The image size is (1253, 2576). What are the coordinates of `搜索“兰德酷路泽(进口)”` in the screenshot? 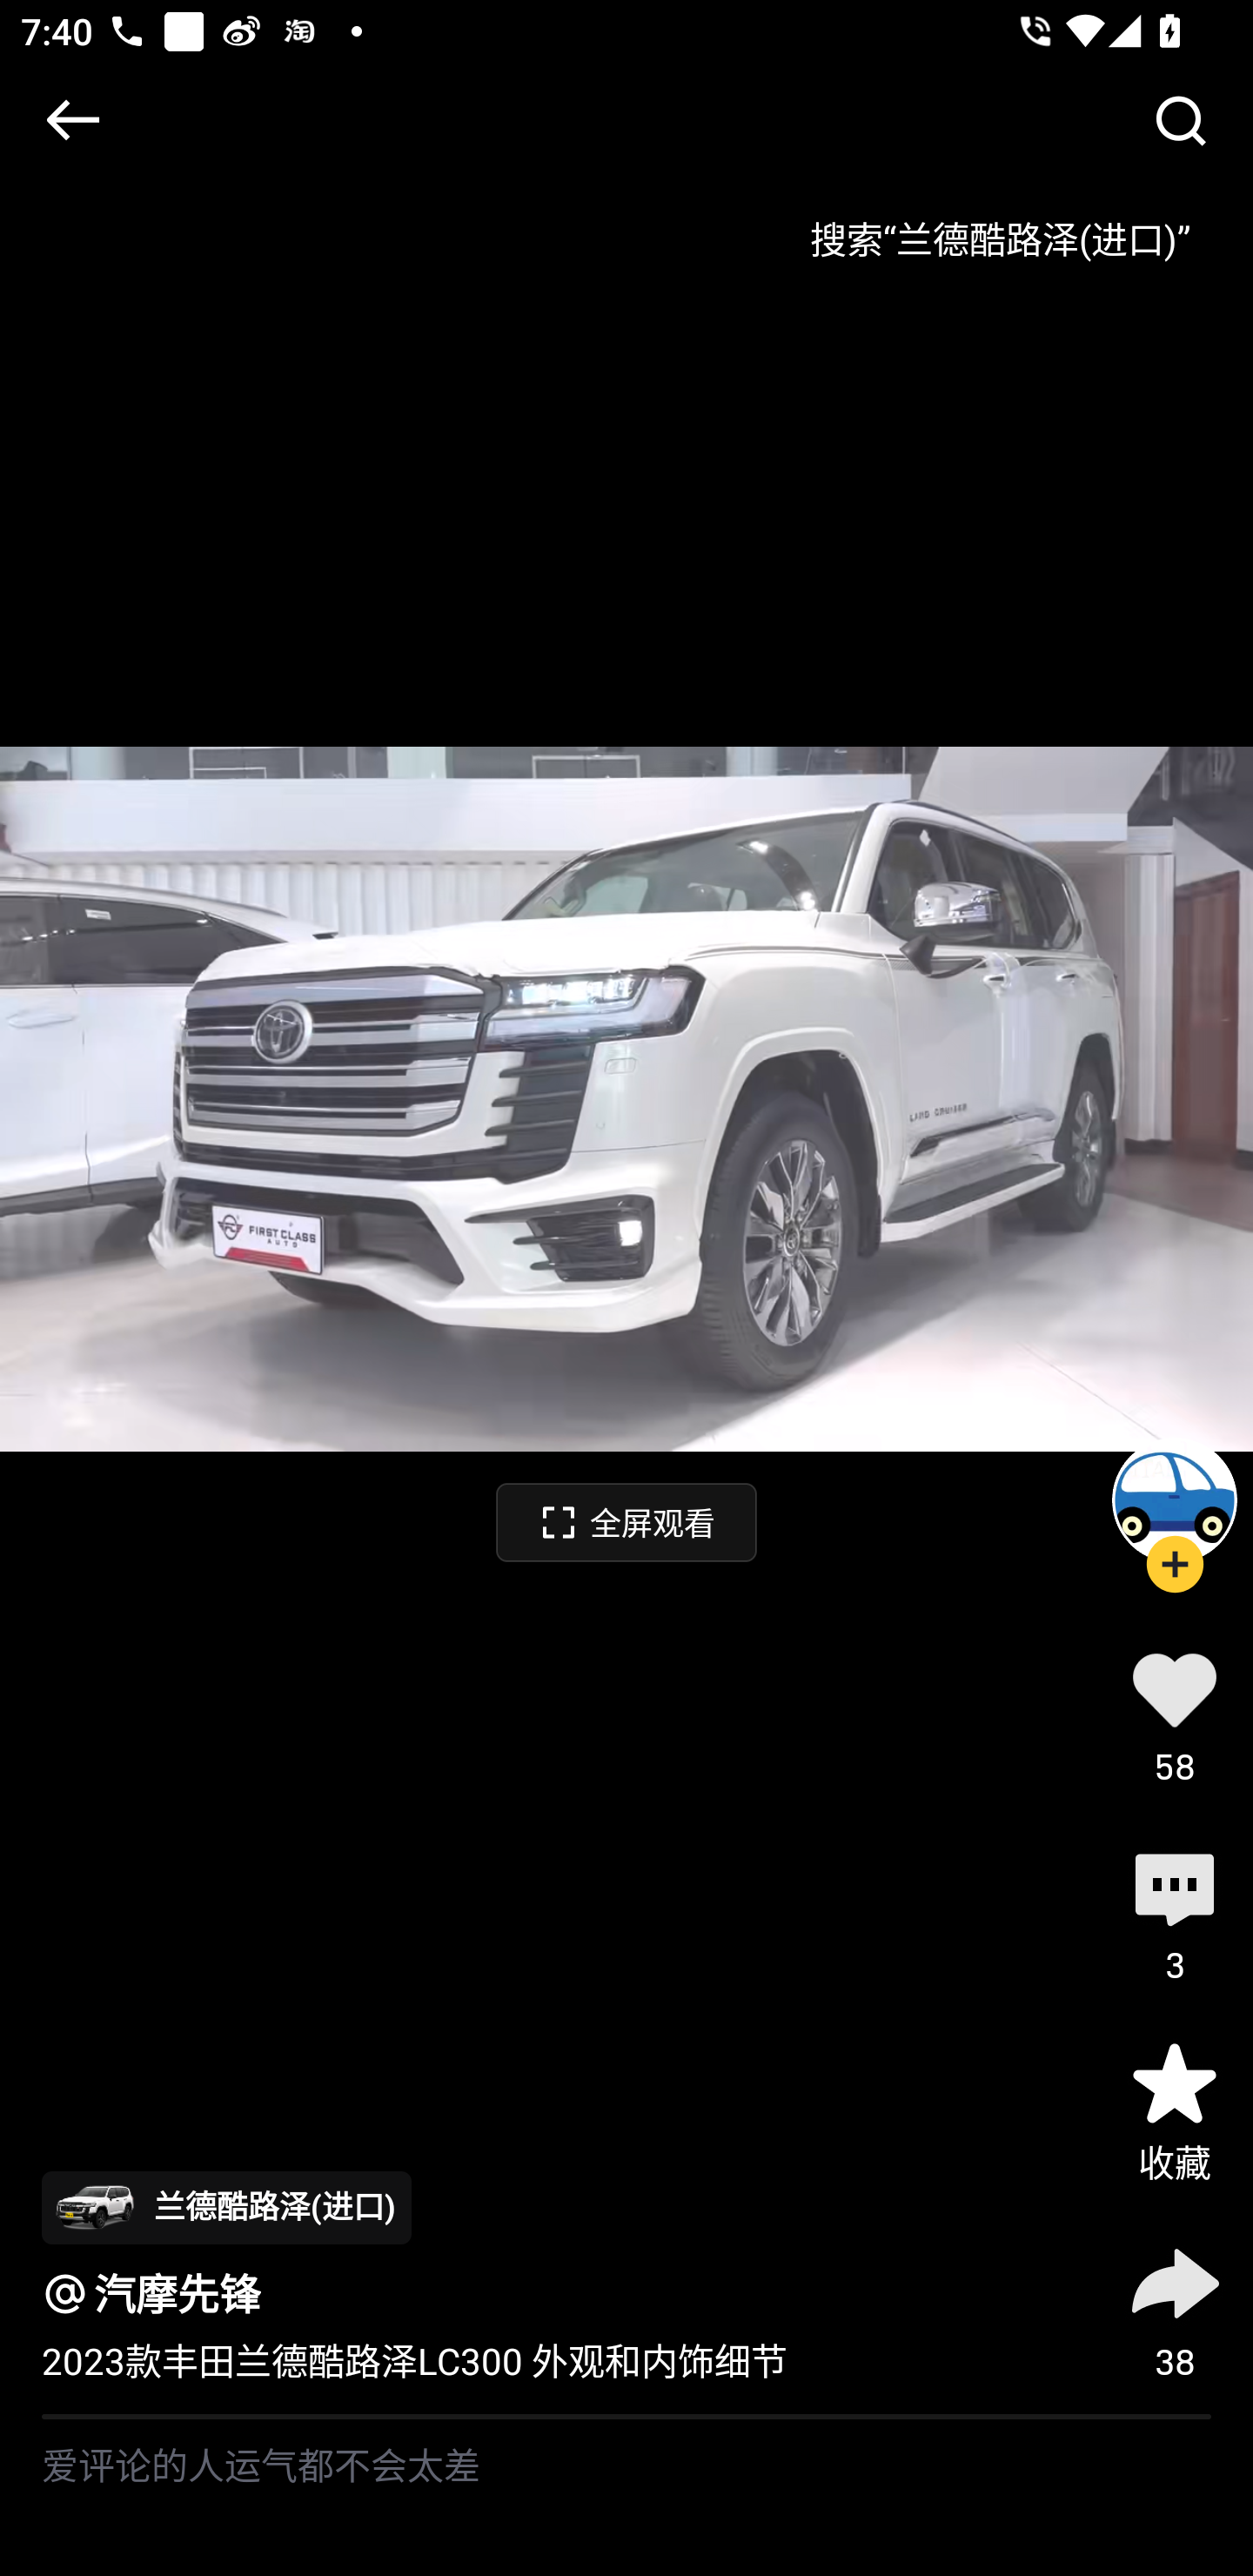 It's located at (999, 229).